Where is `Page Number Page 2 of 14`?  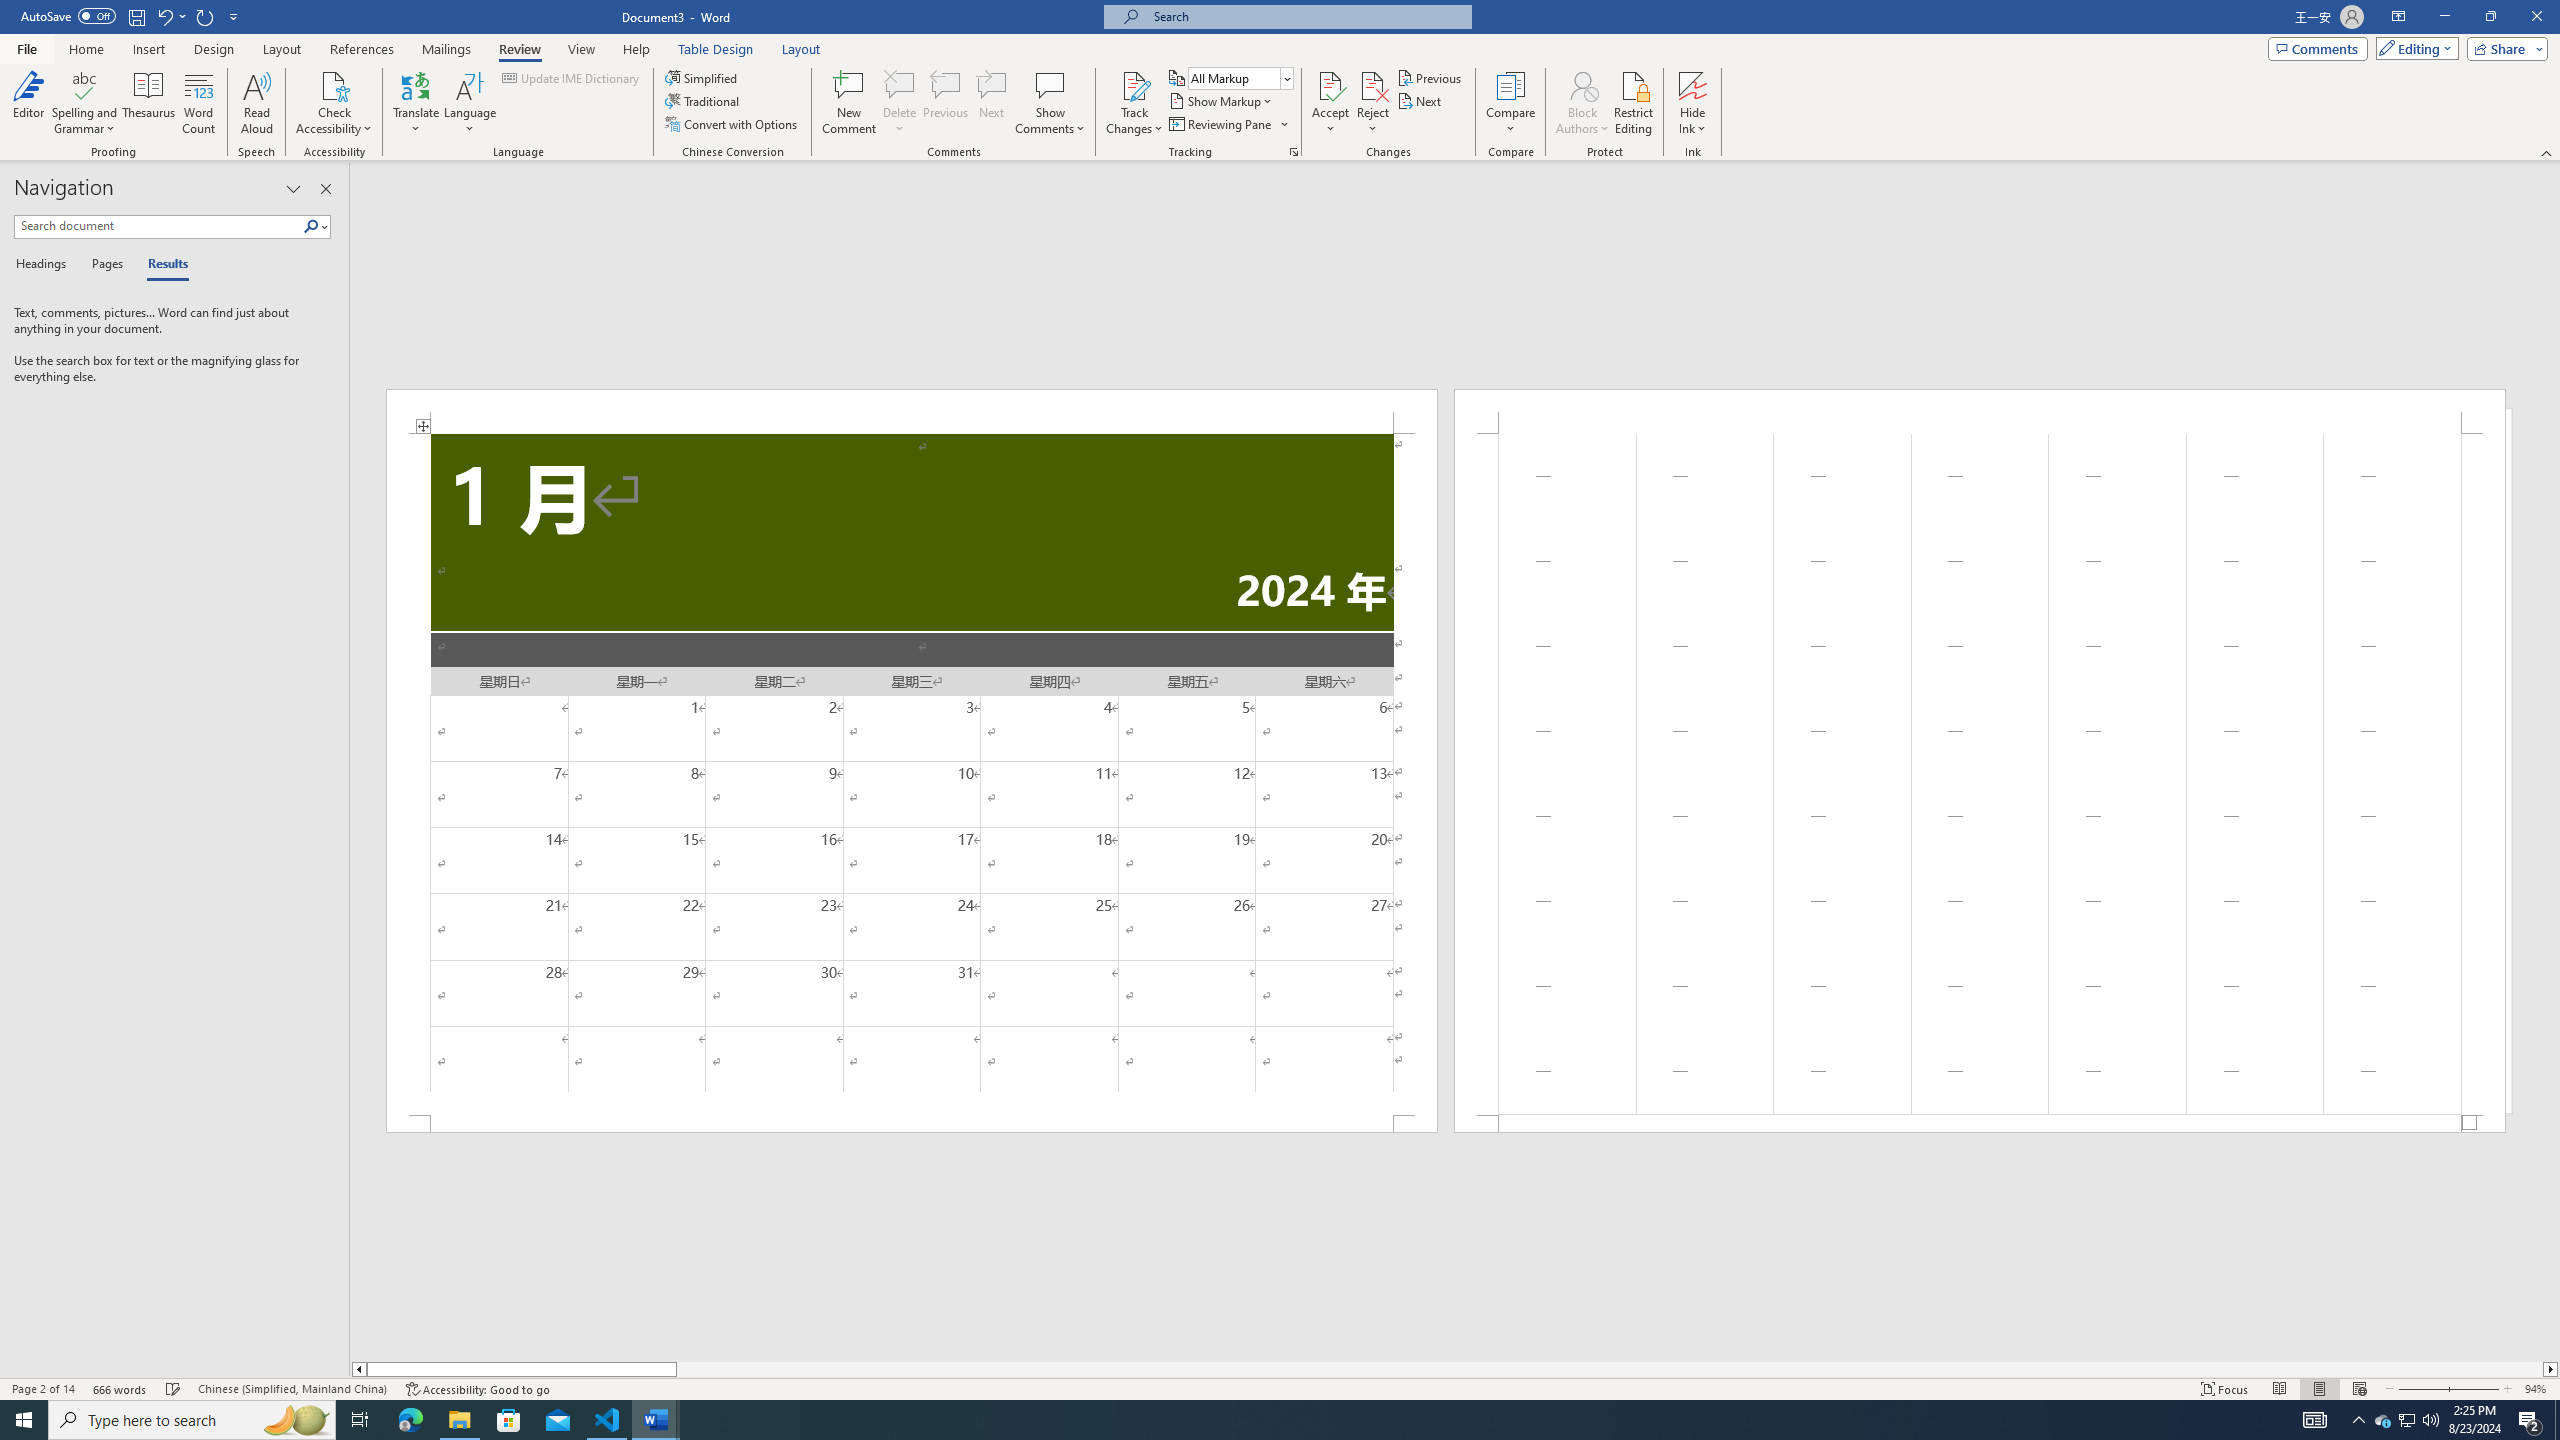 Page Number Page 2 of 14 is located at coordinates (43, 1389).